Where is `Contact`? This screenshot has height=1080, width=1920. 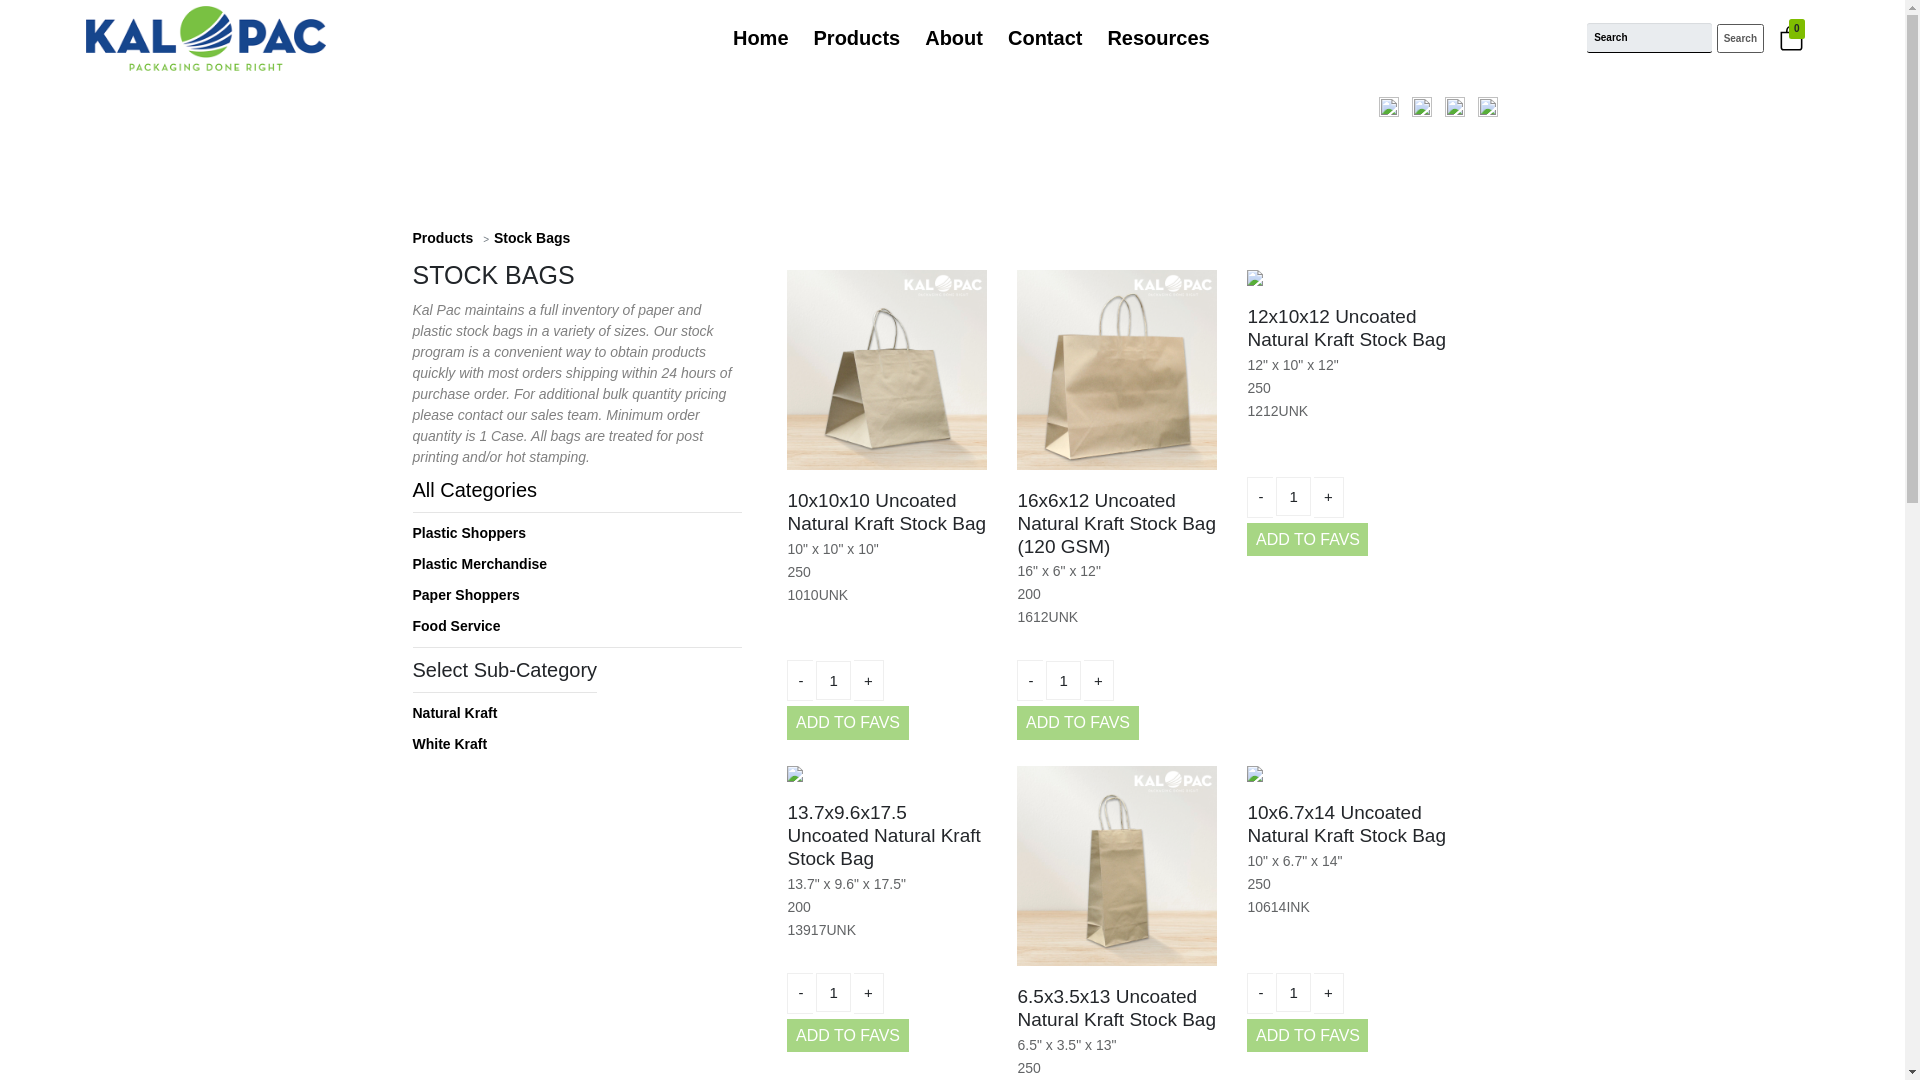
Contact is located at coordinates (1052, 37).